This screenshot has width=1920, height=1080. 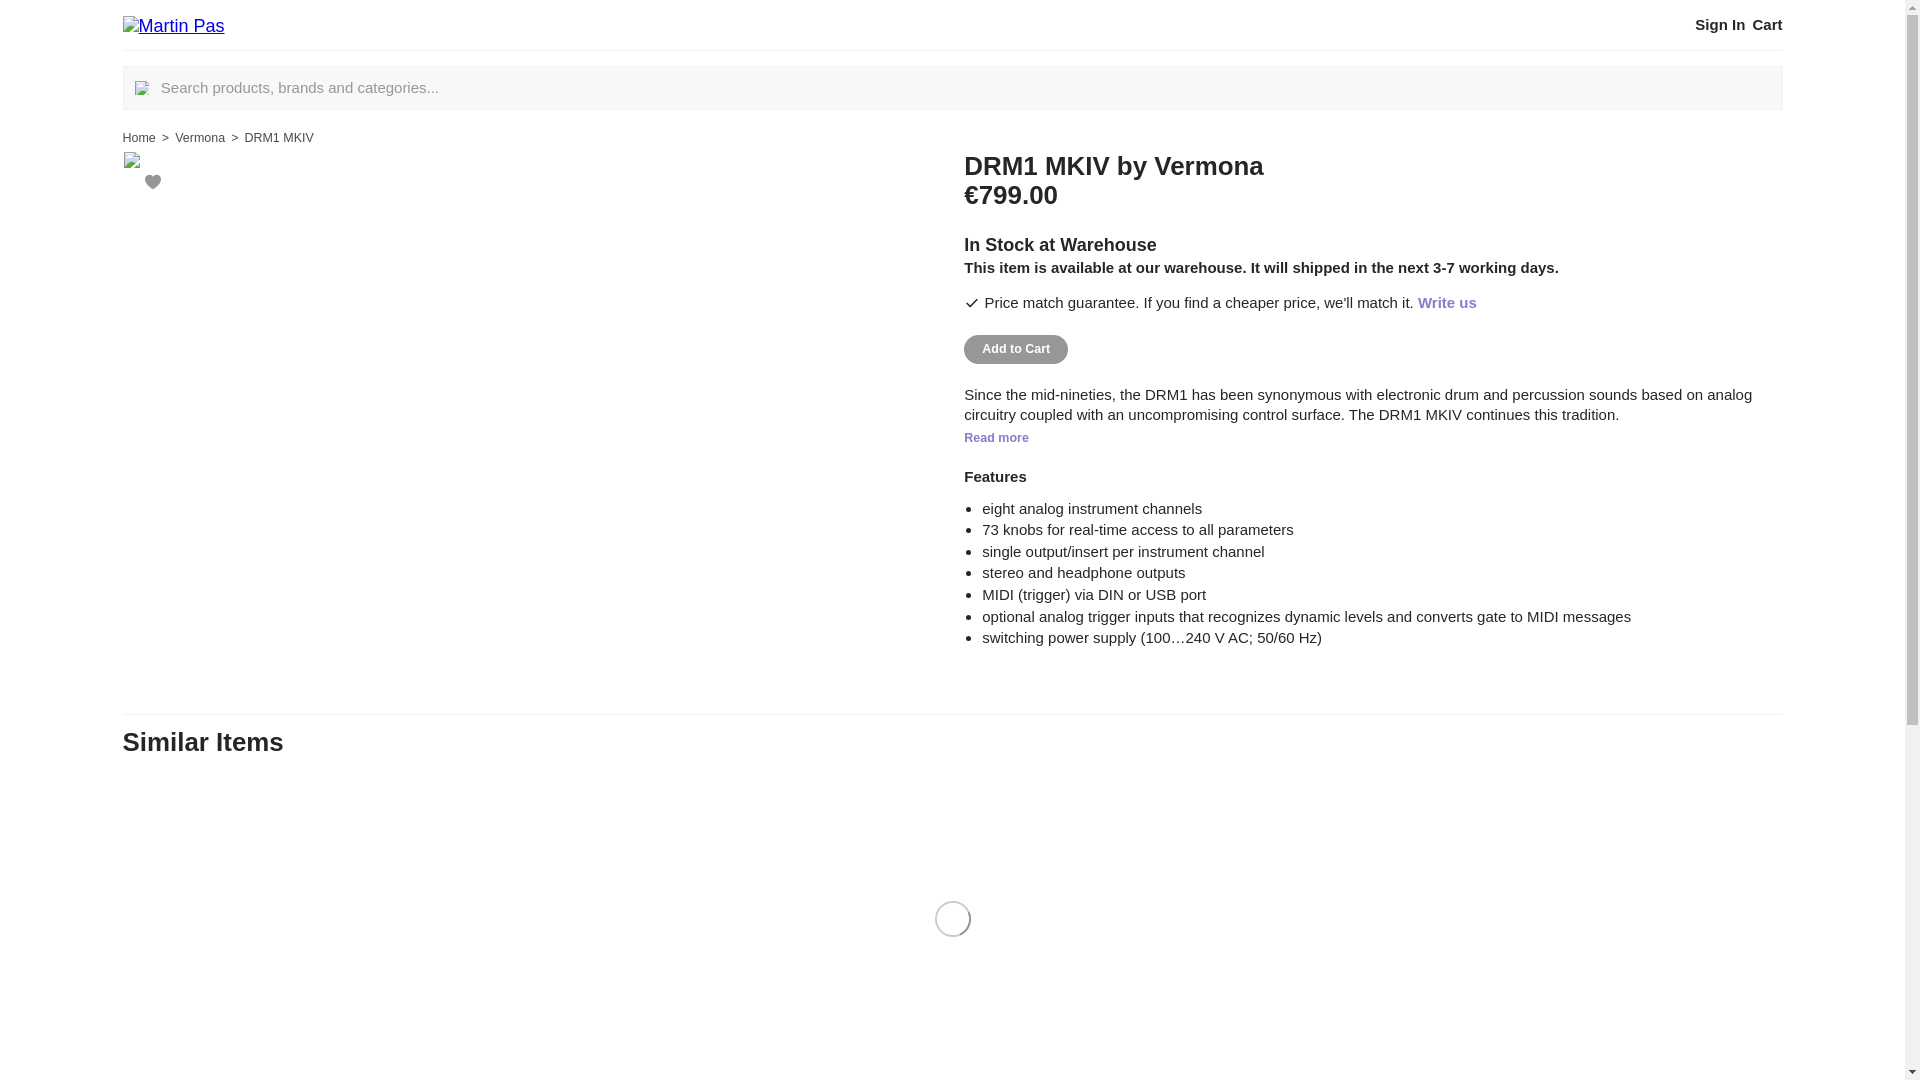 I want to click on Read more, so click(x=996, y=437).